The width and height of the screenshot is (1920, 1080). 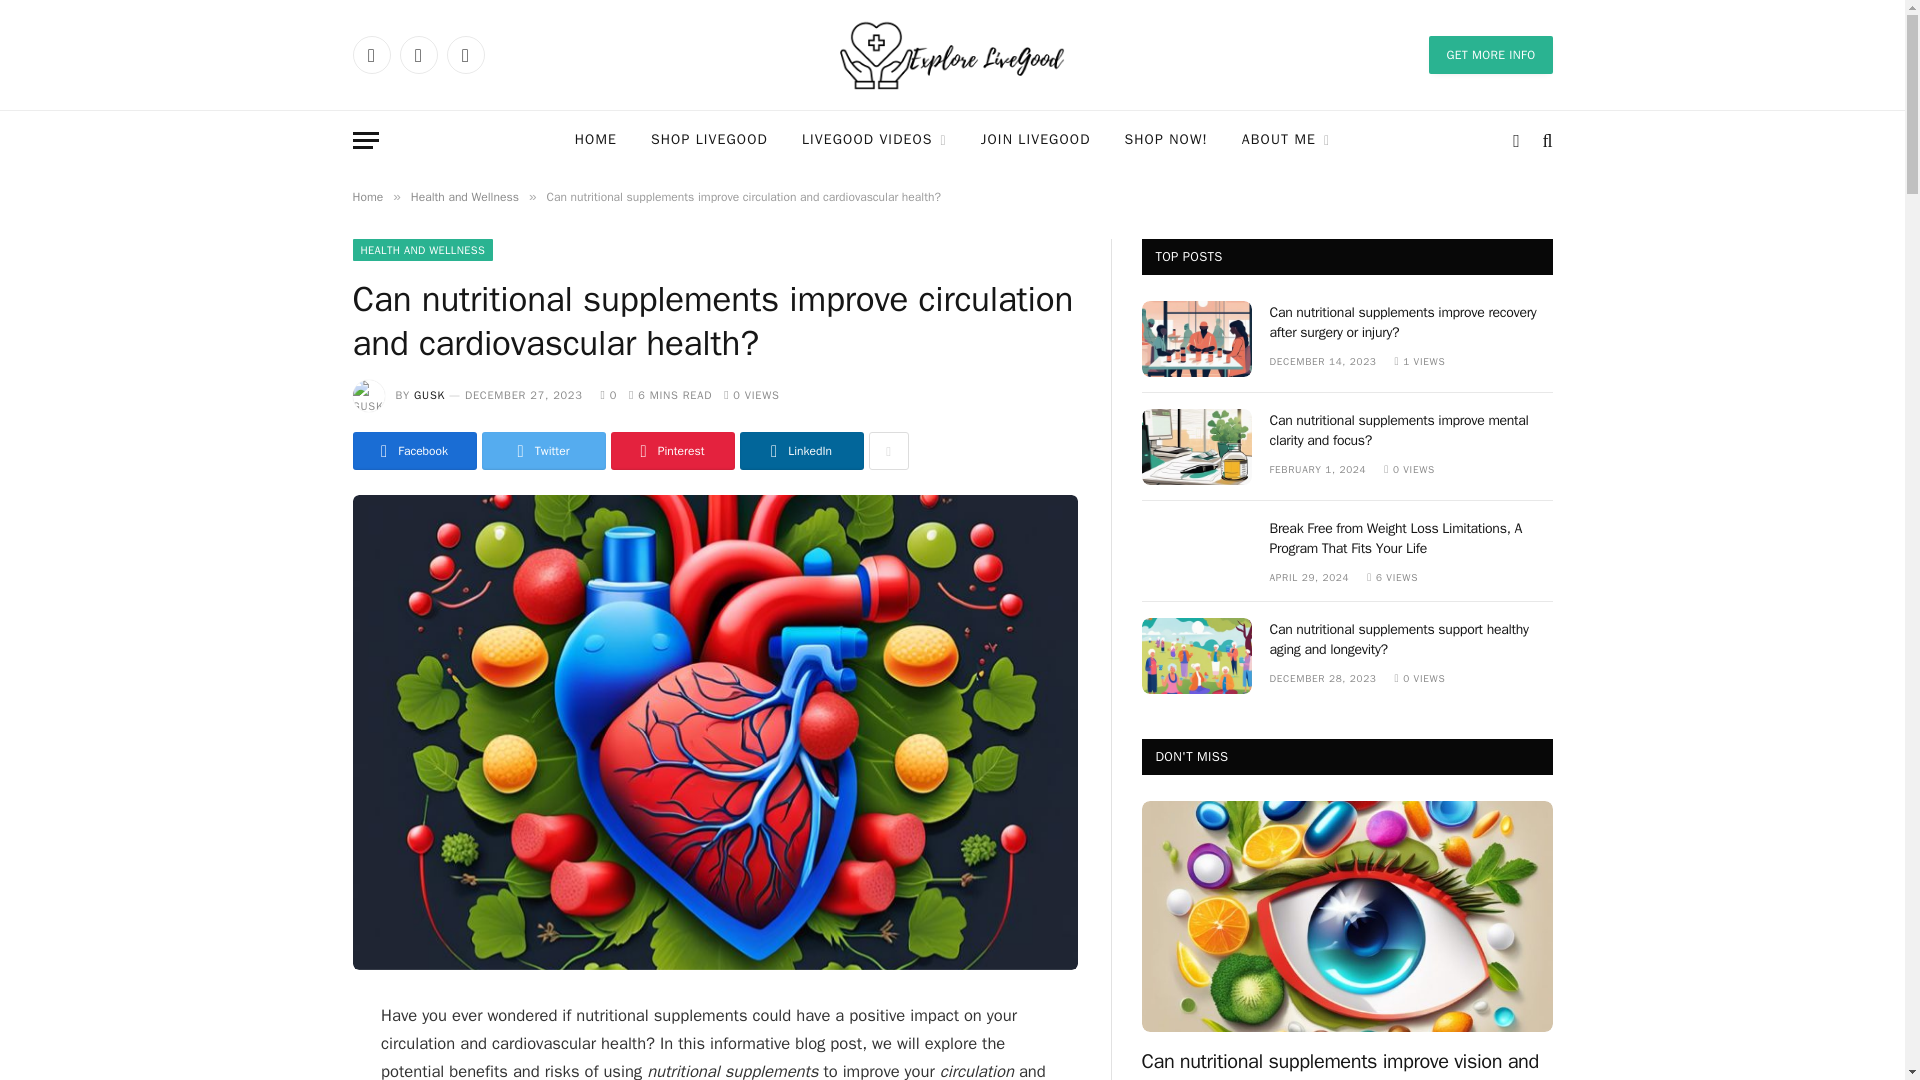 I want to click on GET MORE INFO, so click(x=1490, y=54).